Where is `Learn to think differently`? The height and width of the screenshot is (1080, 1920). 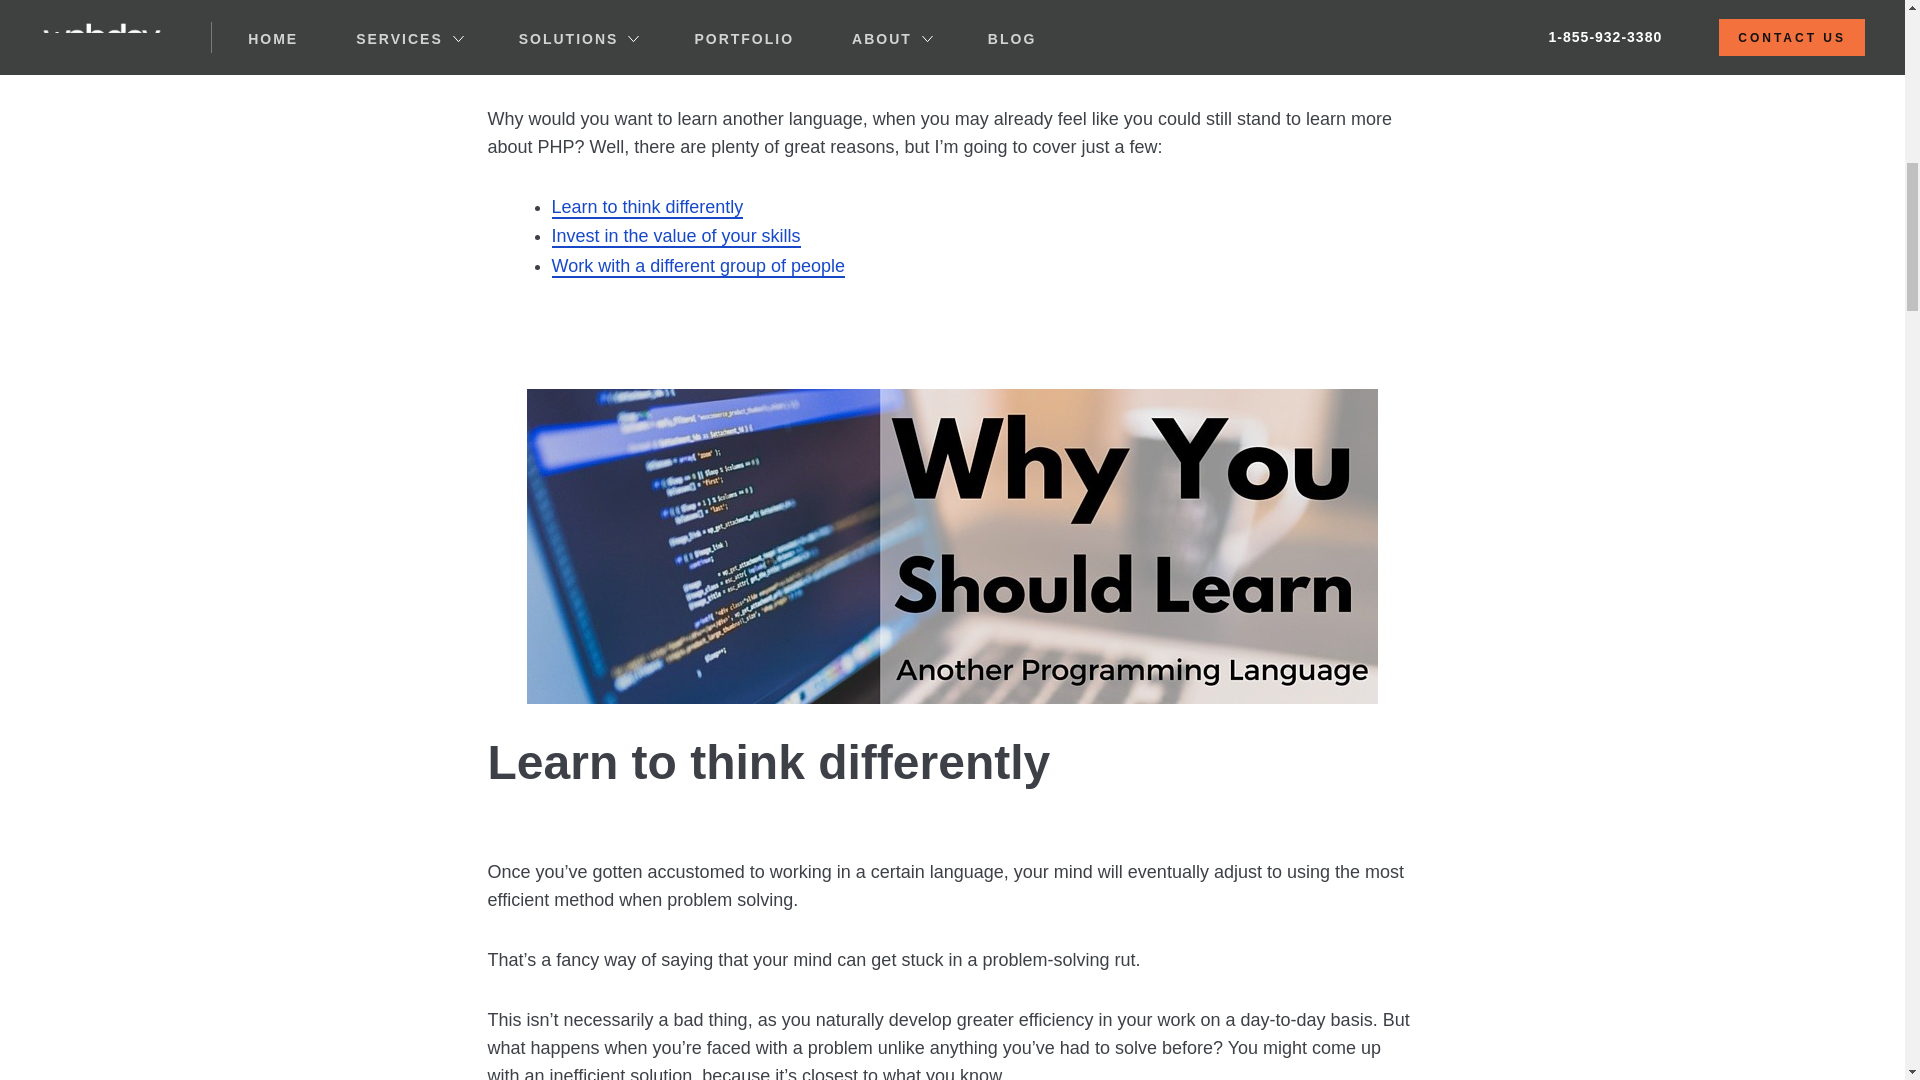 Learn to think differently is located at coordinates (648, 208).